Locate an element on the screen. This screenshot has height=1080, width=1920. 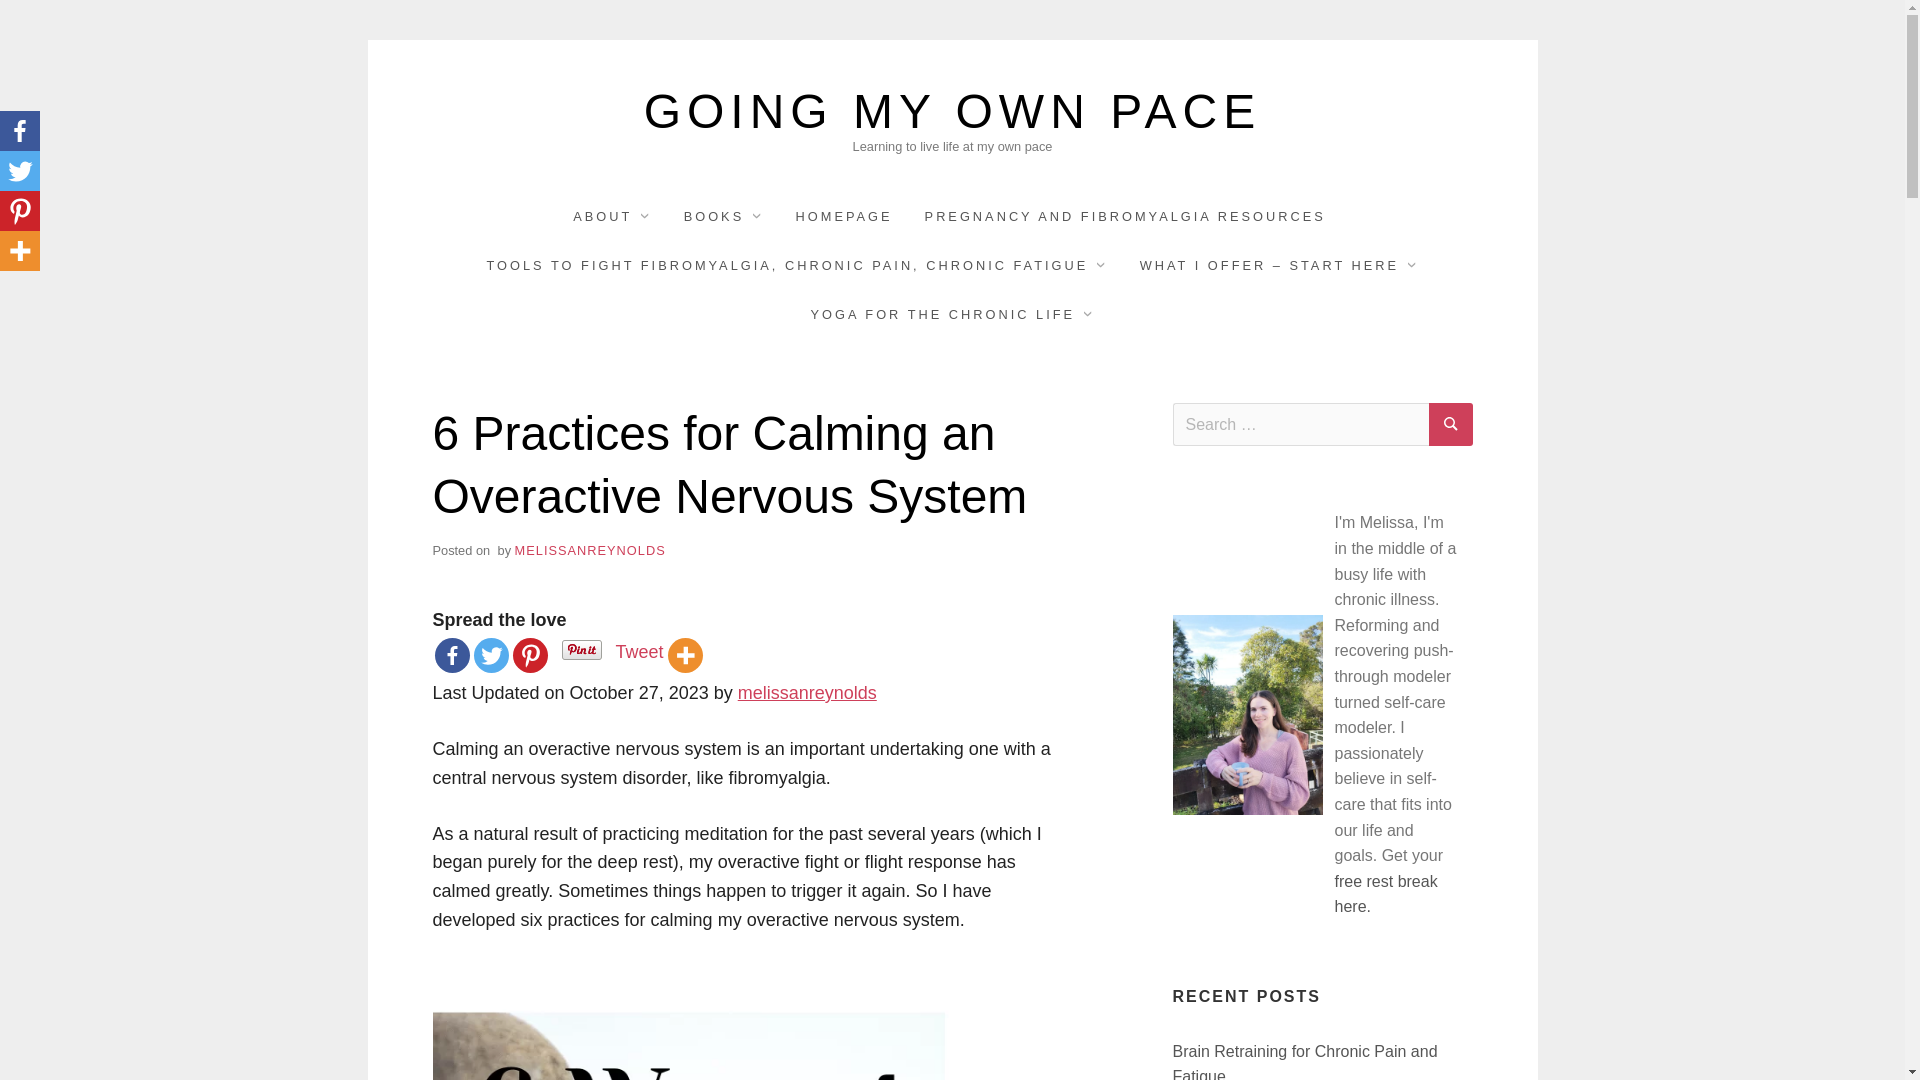
GOING MY OWN PACE is located at coordinates (952, 112).